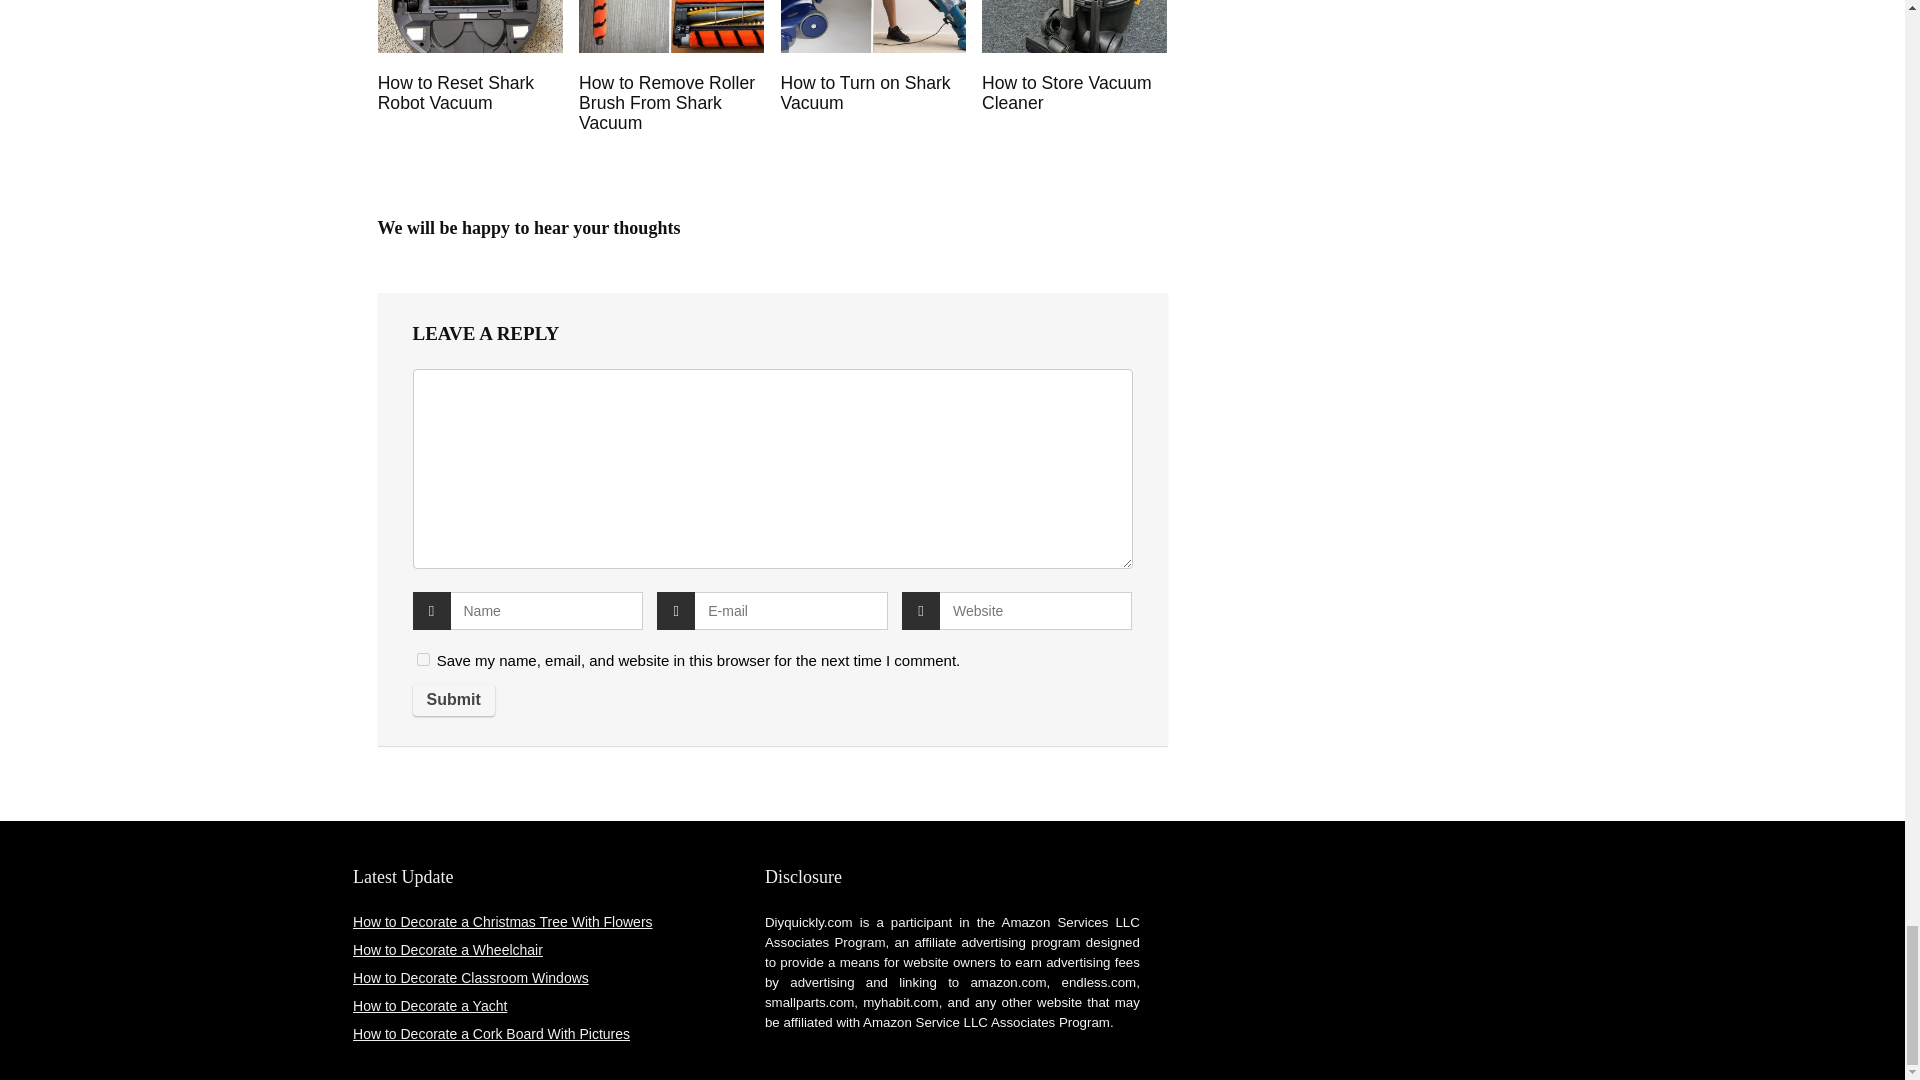  What do you see at coordinates (864, 93) in the screenshot?
I see `How to Turn on Shark Vacuum` at bounding box center [864, 93].